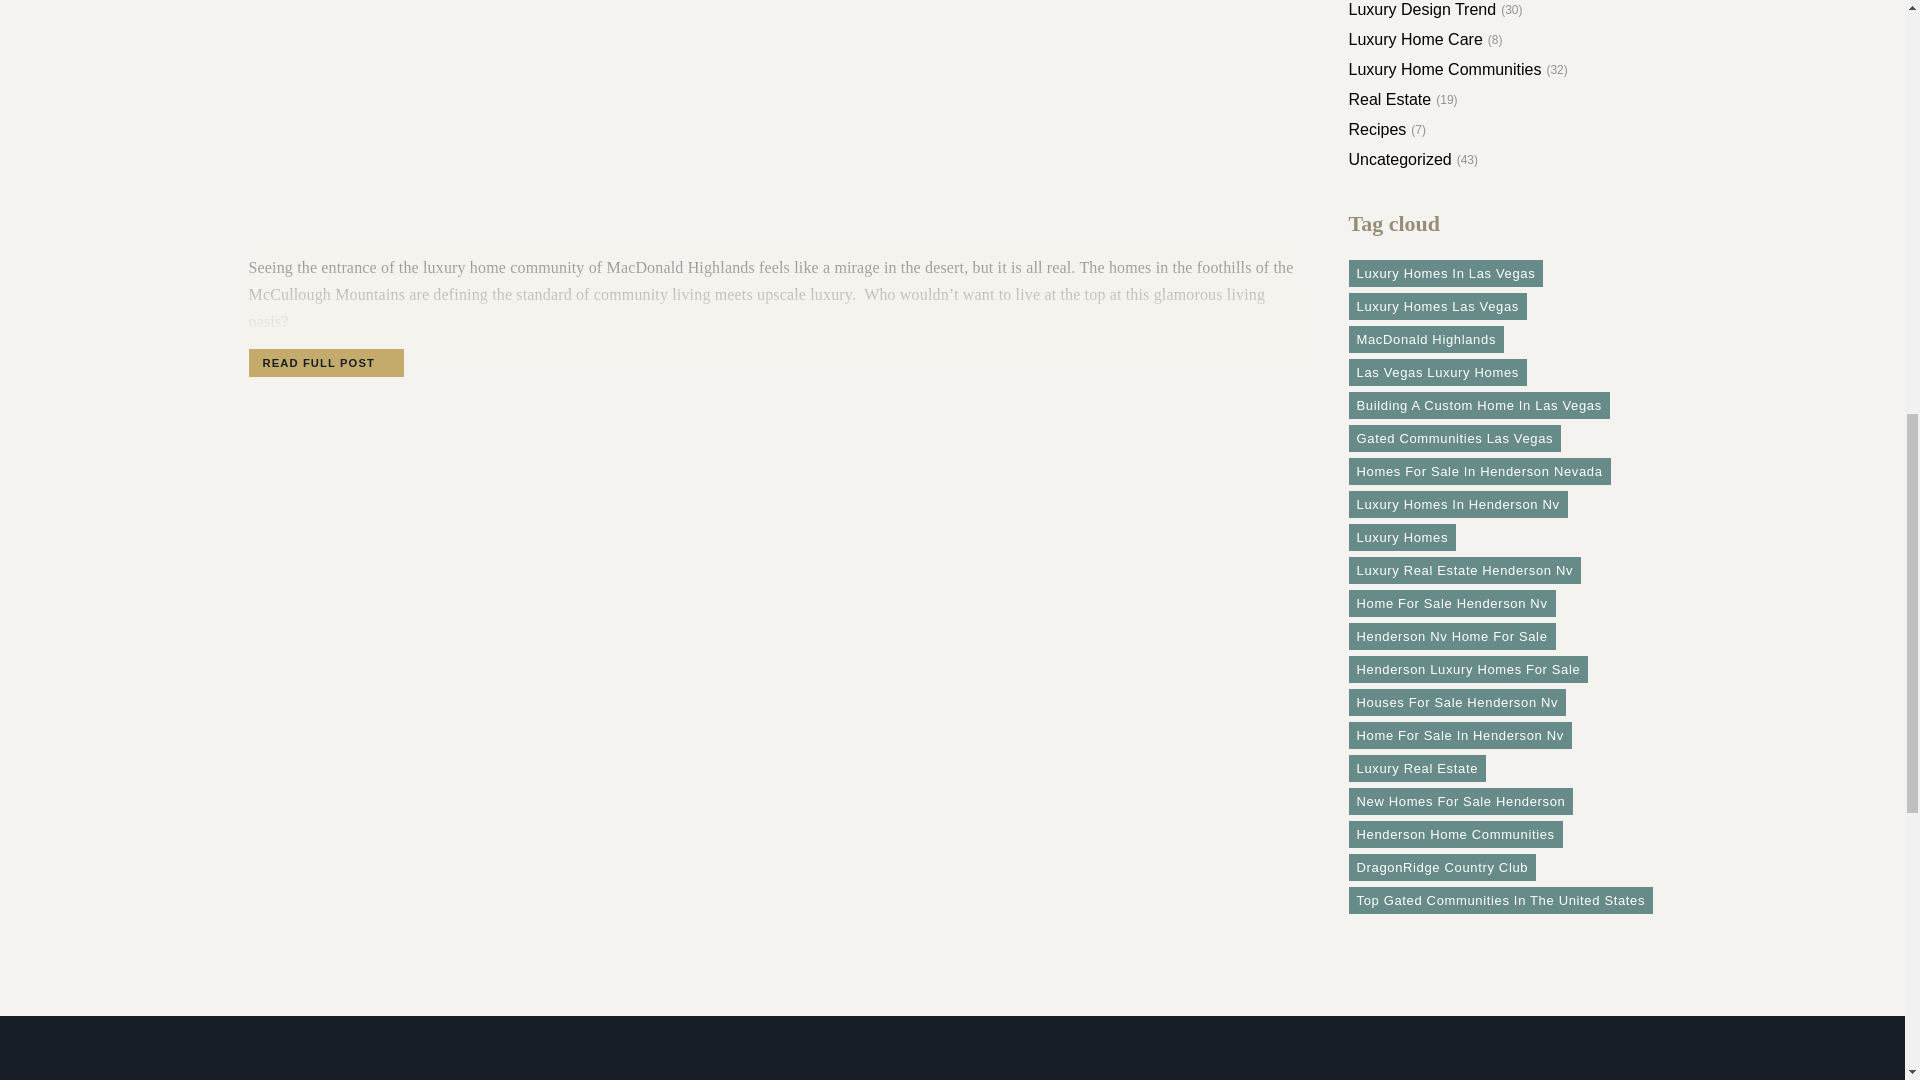 The height and width of the screenshot is (1080, 1920). What do you see at coordinates (1478, 406) in the screenshot?
I see `54 topics` at bounding box center [1478, 406].